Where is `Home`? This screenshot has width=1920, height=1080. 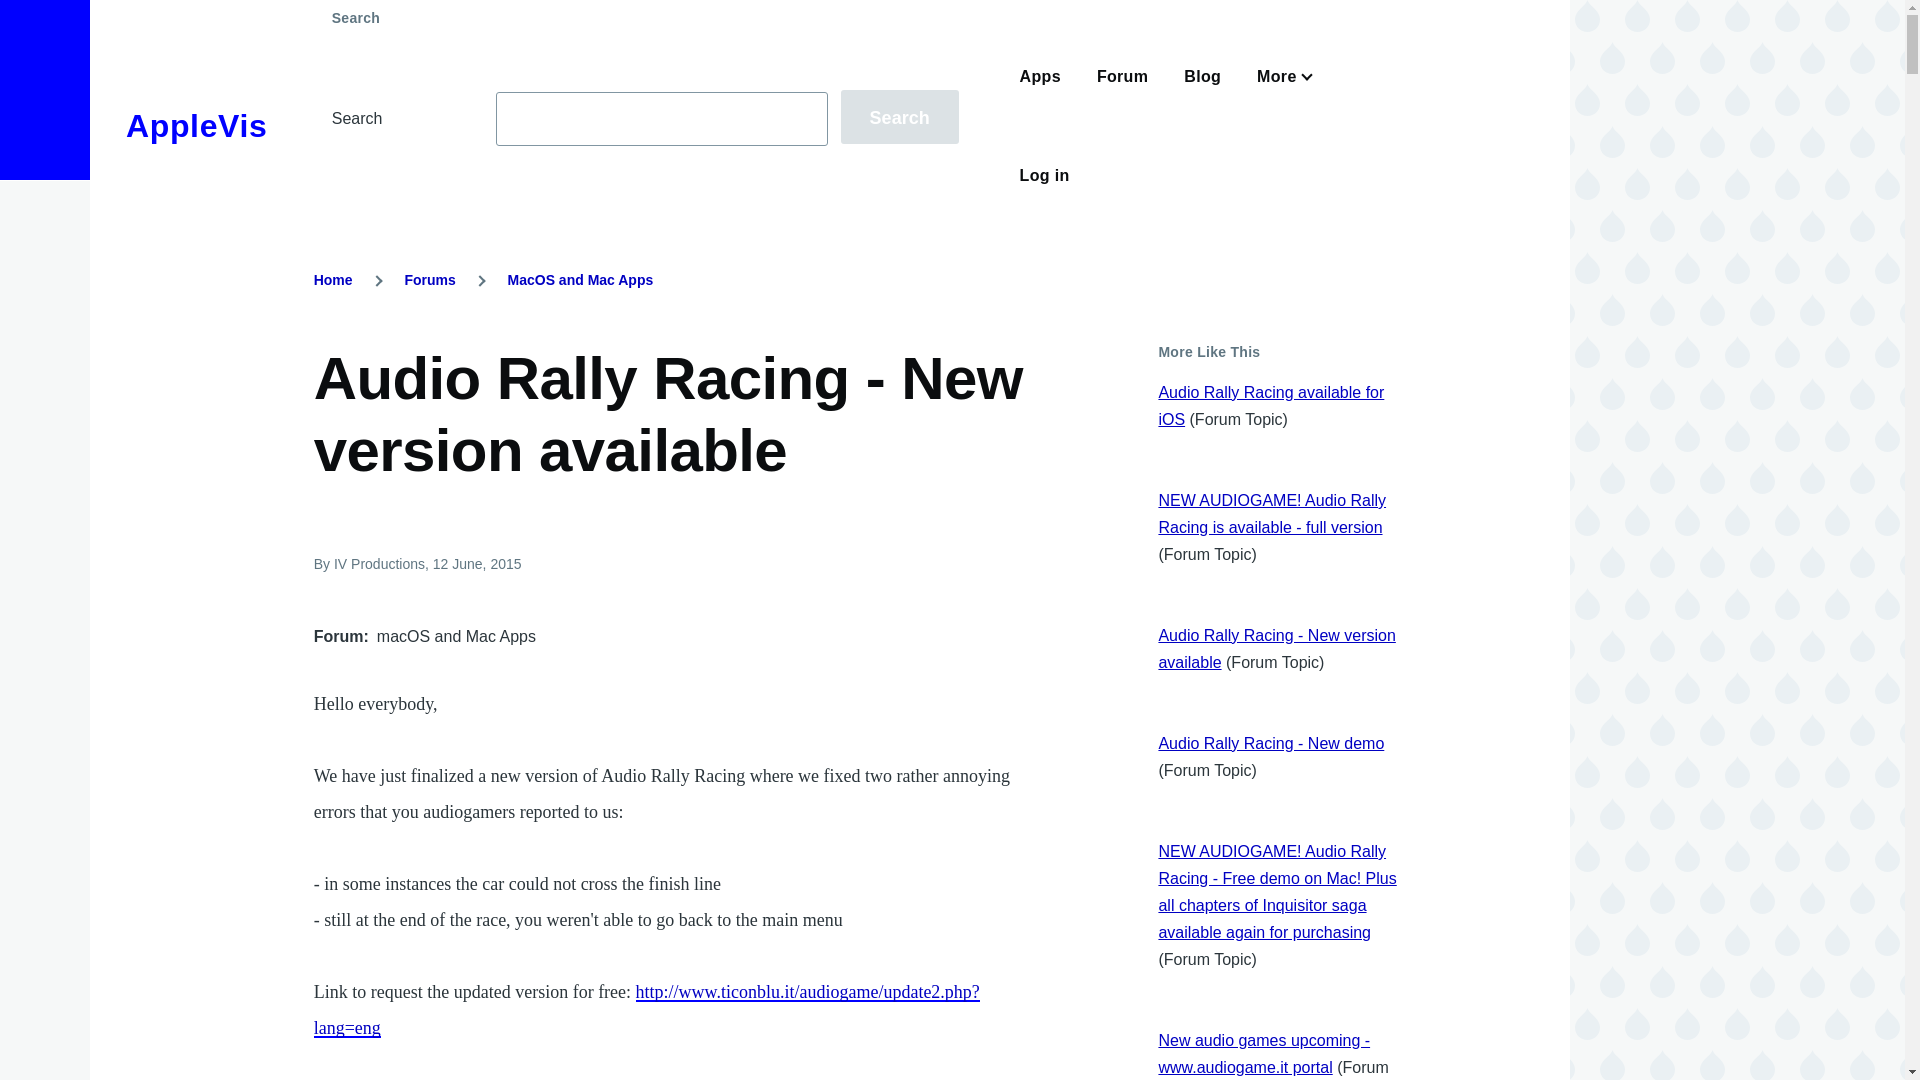
Home is located at coordinates (334, 280).